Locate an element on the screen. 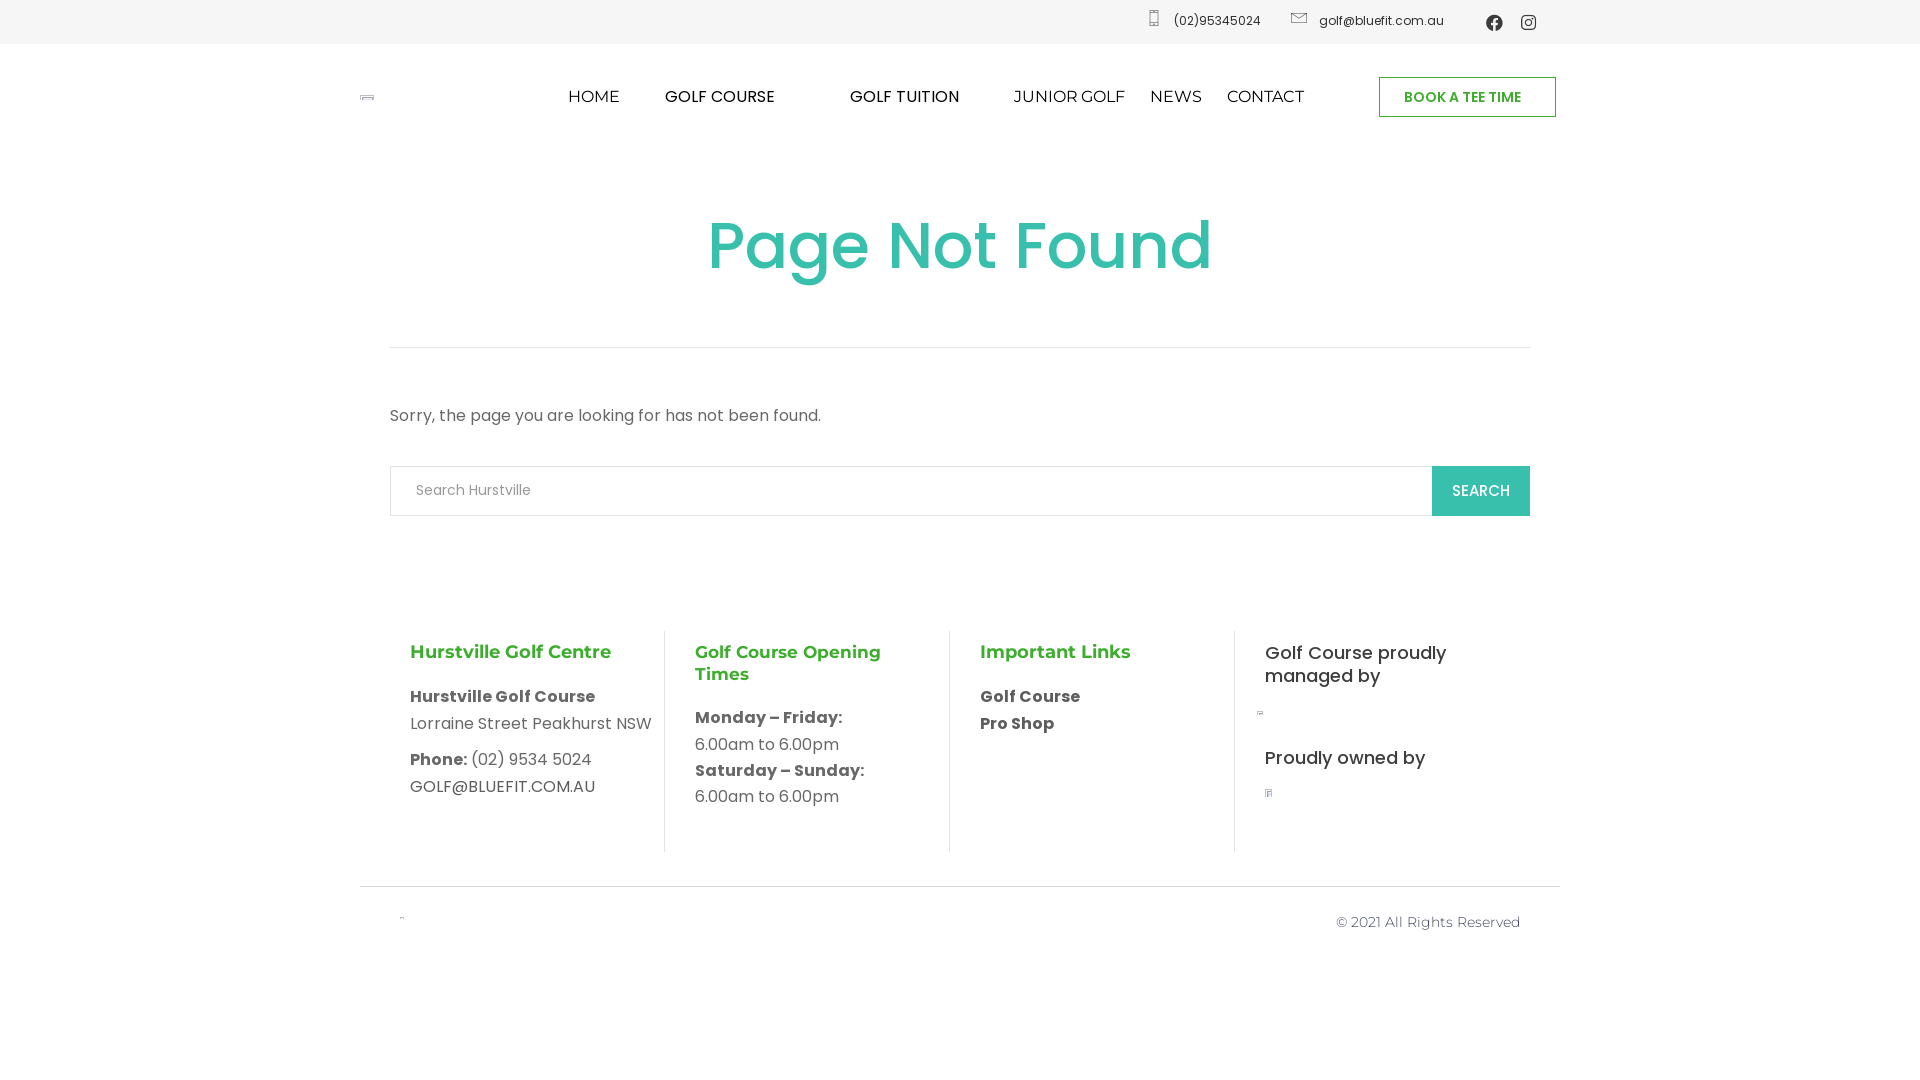  NEWS is located at coordinates (1176, 97).